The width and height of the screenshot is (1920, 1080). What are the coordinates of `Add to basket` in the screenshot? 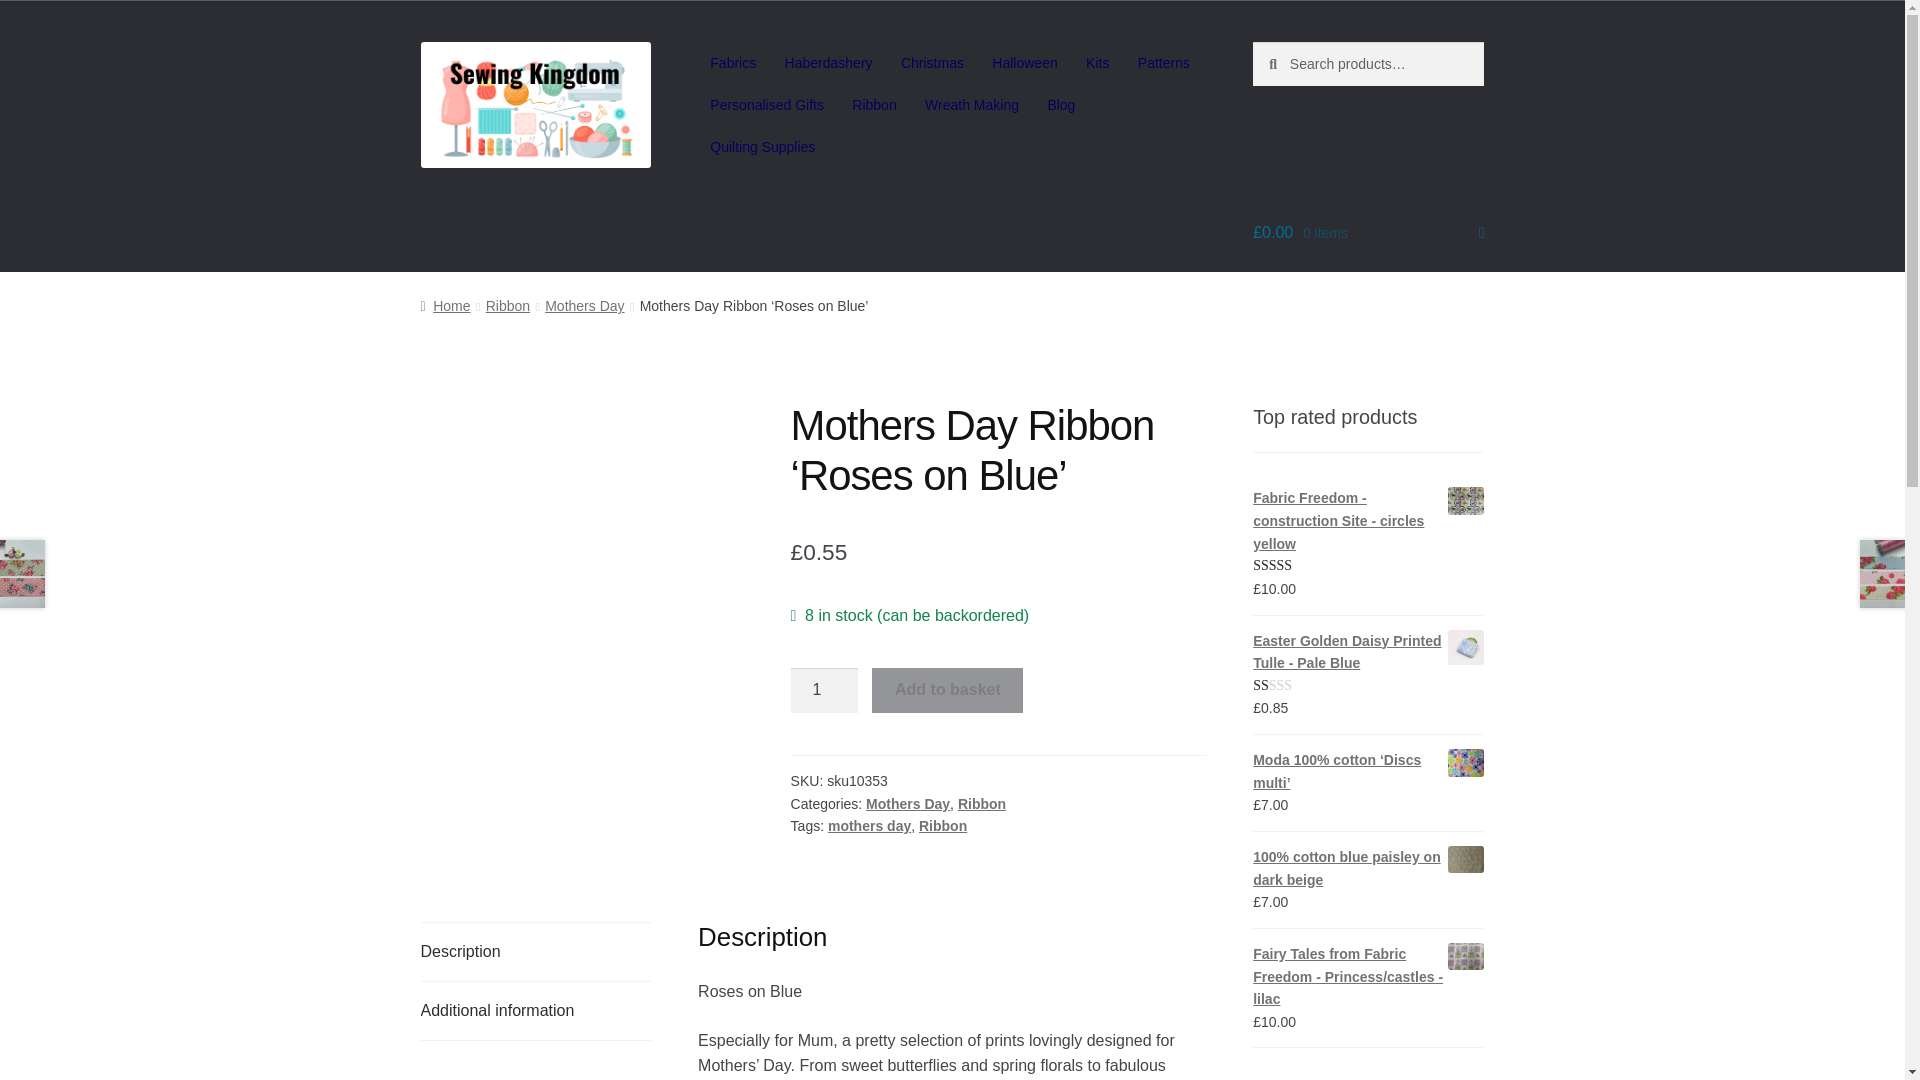 It's located at (947, 690).